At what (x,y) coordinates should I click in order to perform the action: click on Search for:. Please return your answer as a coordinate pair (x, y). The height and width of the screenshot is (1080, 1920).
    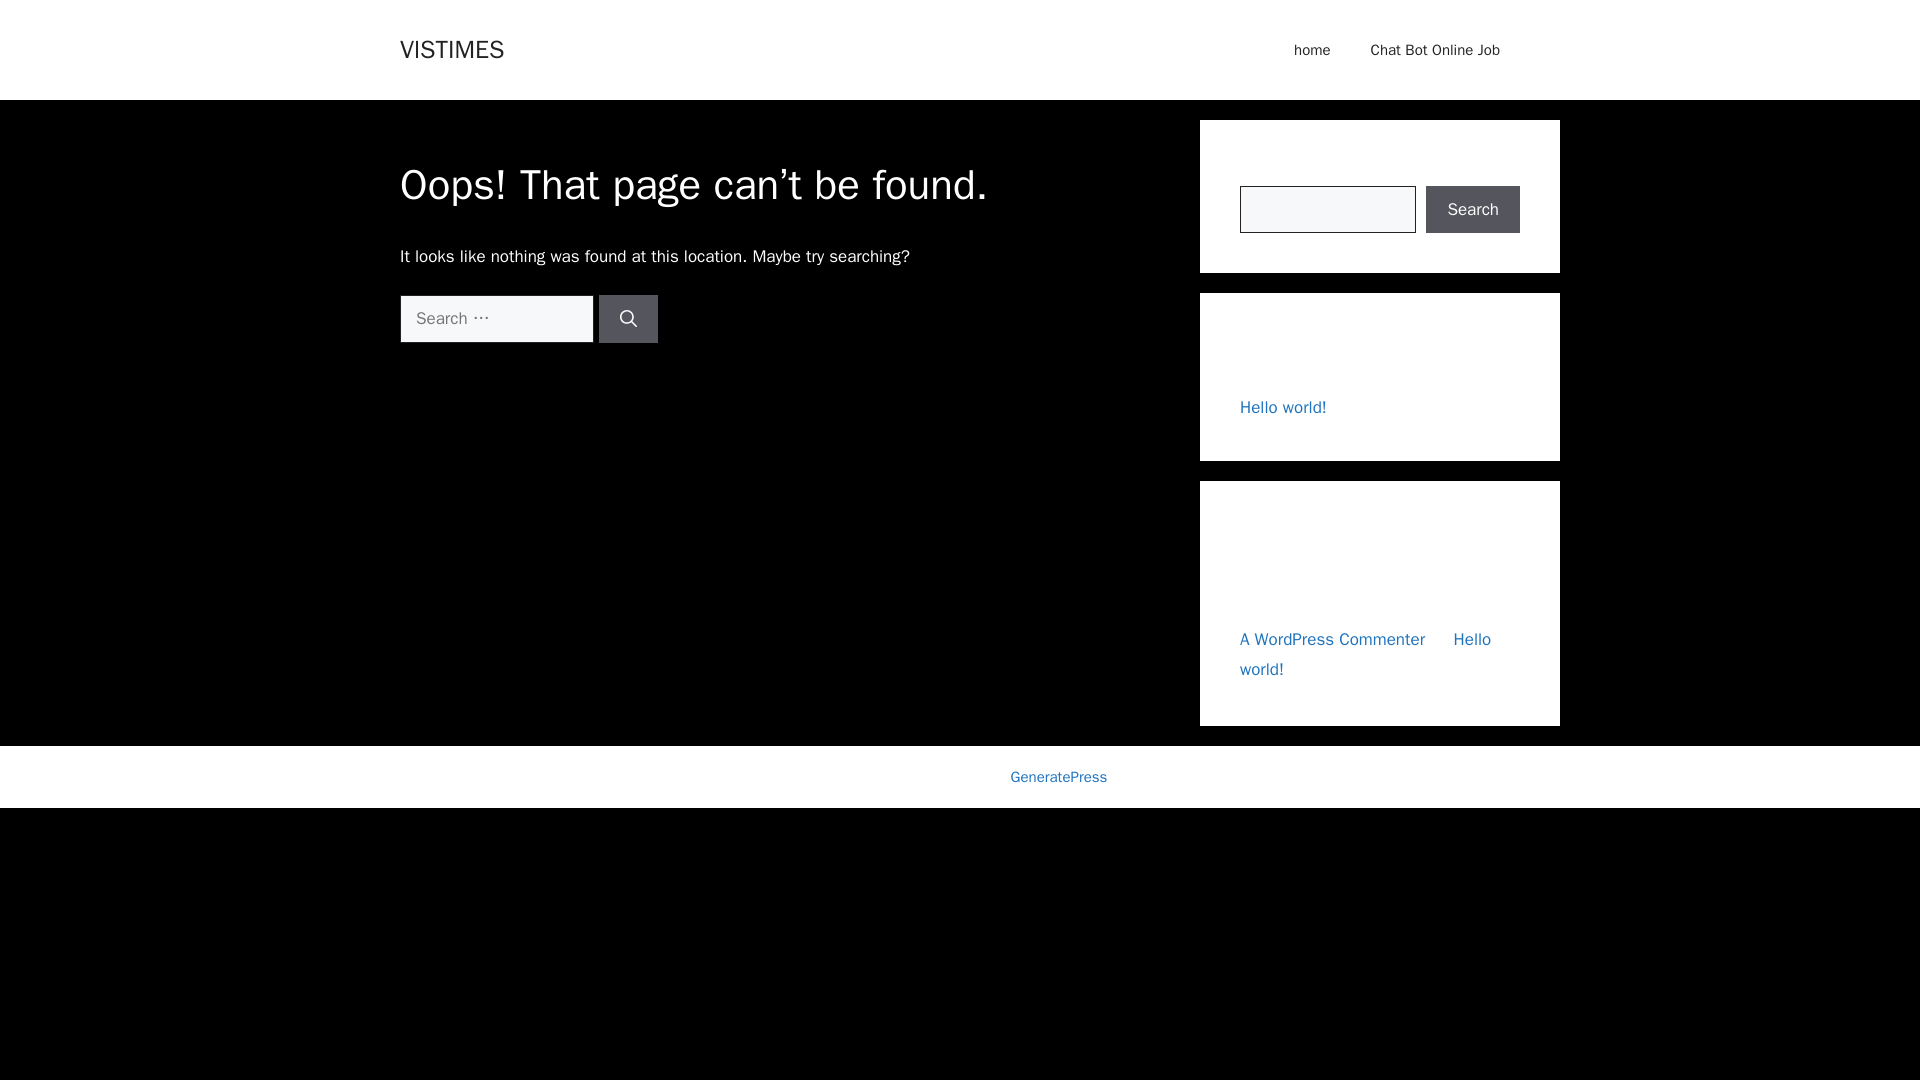
    Looking at the image, I should click on (496, 318).